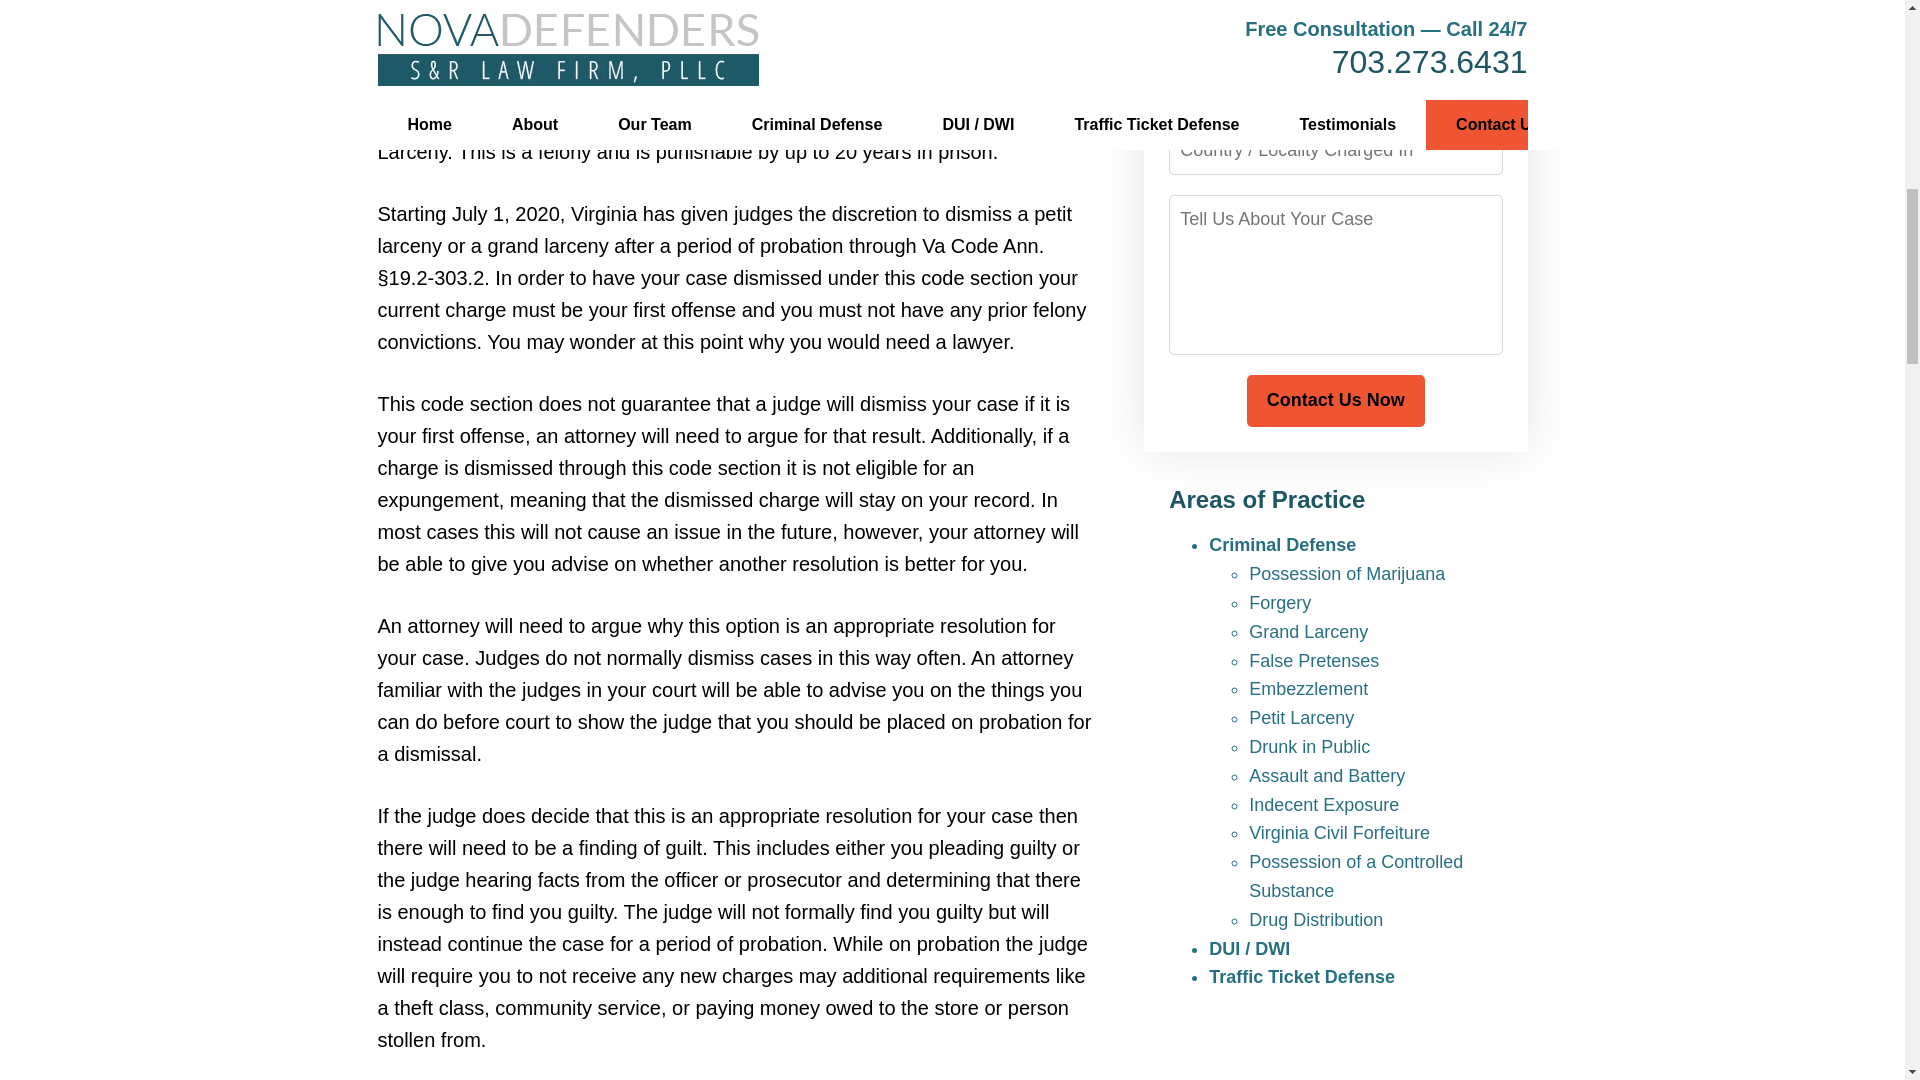 The image size is (1920, 1080). Describe the element at coordinates (1314, 660) in the screenshot. I see `False Pretenses` at that location.